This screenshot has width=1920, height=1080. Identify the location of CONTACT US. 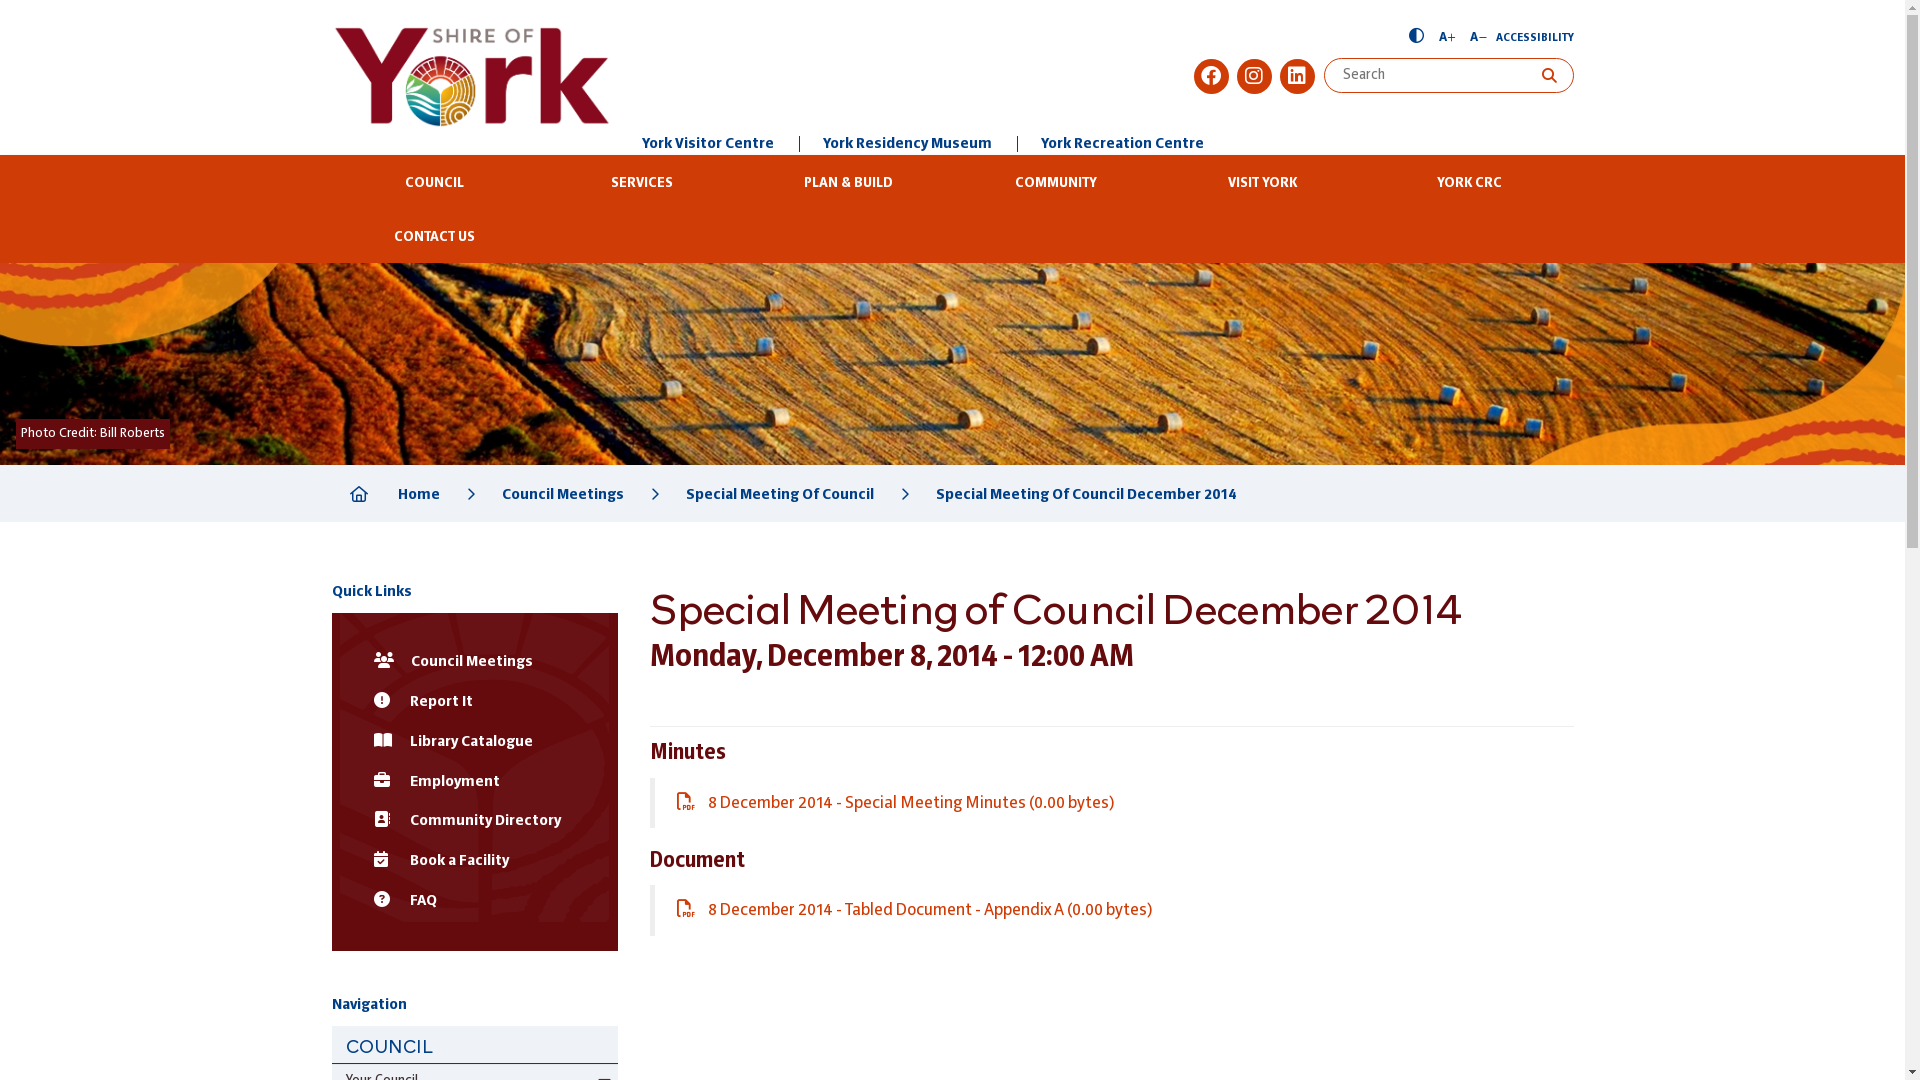
(436, 236).